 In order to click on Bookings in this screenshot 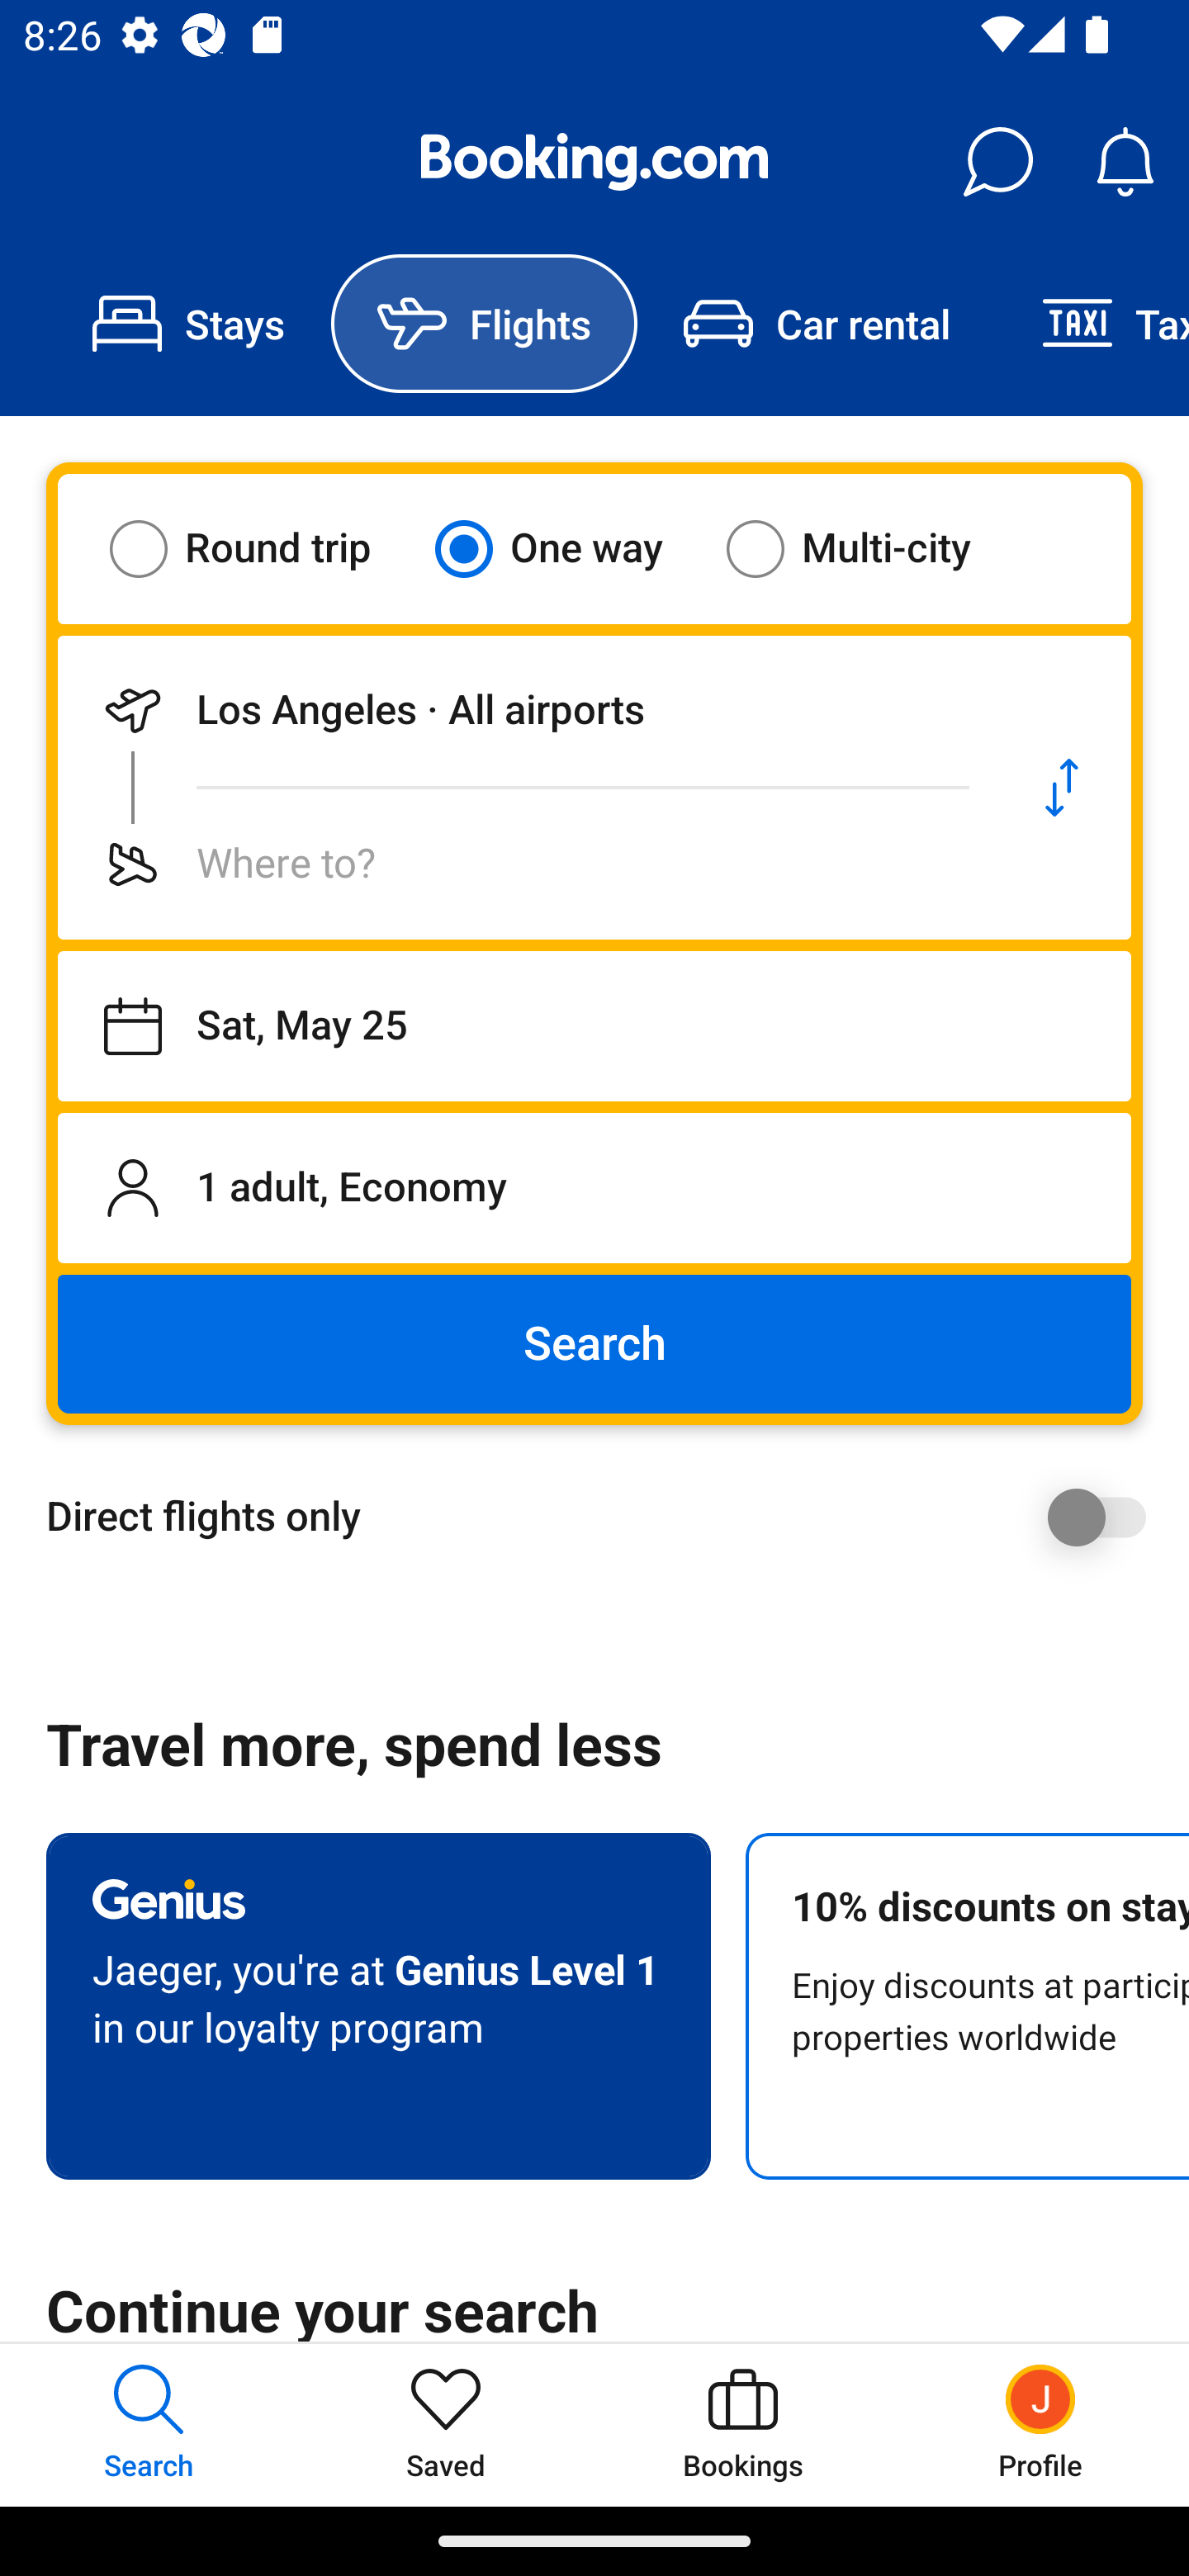, I will do `click(743, 2424)`.